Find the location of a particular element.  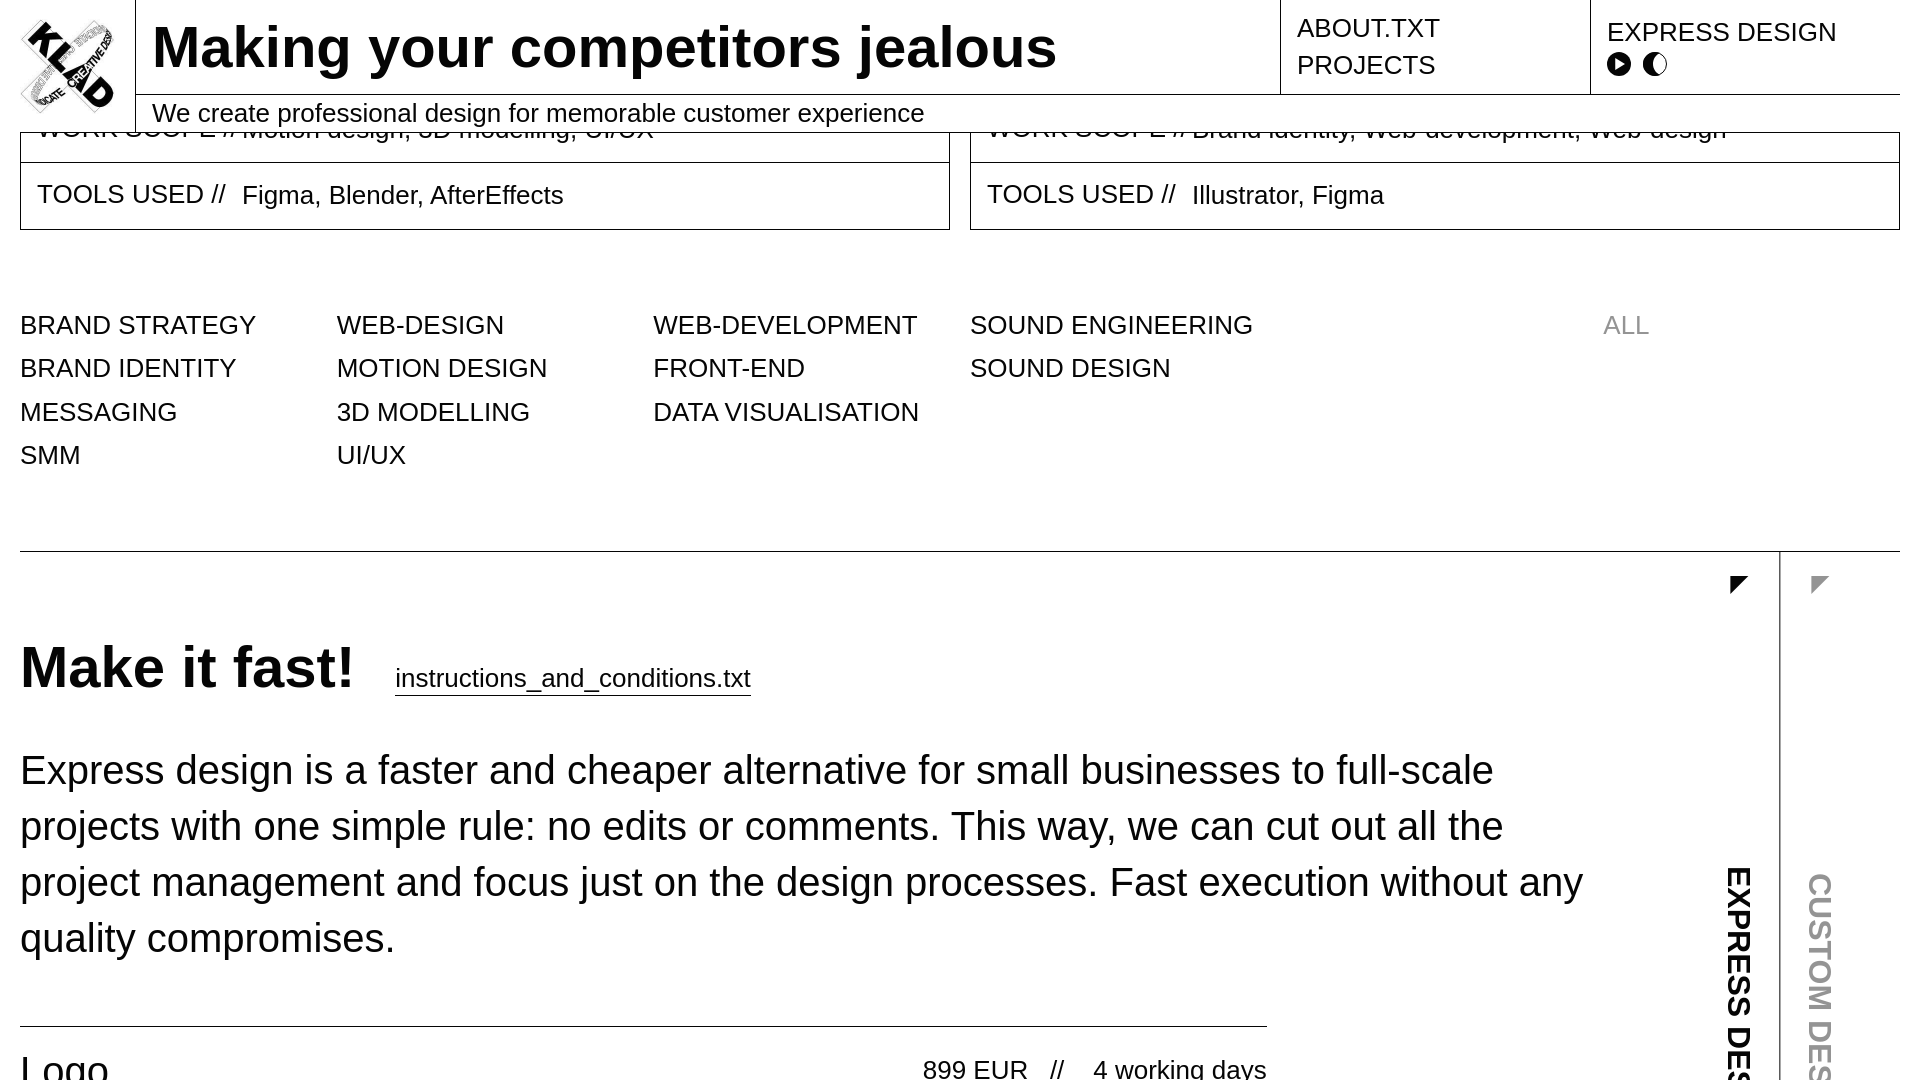

3D MODELLING is located at coordinates (434, 412).